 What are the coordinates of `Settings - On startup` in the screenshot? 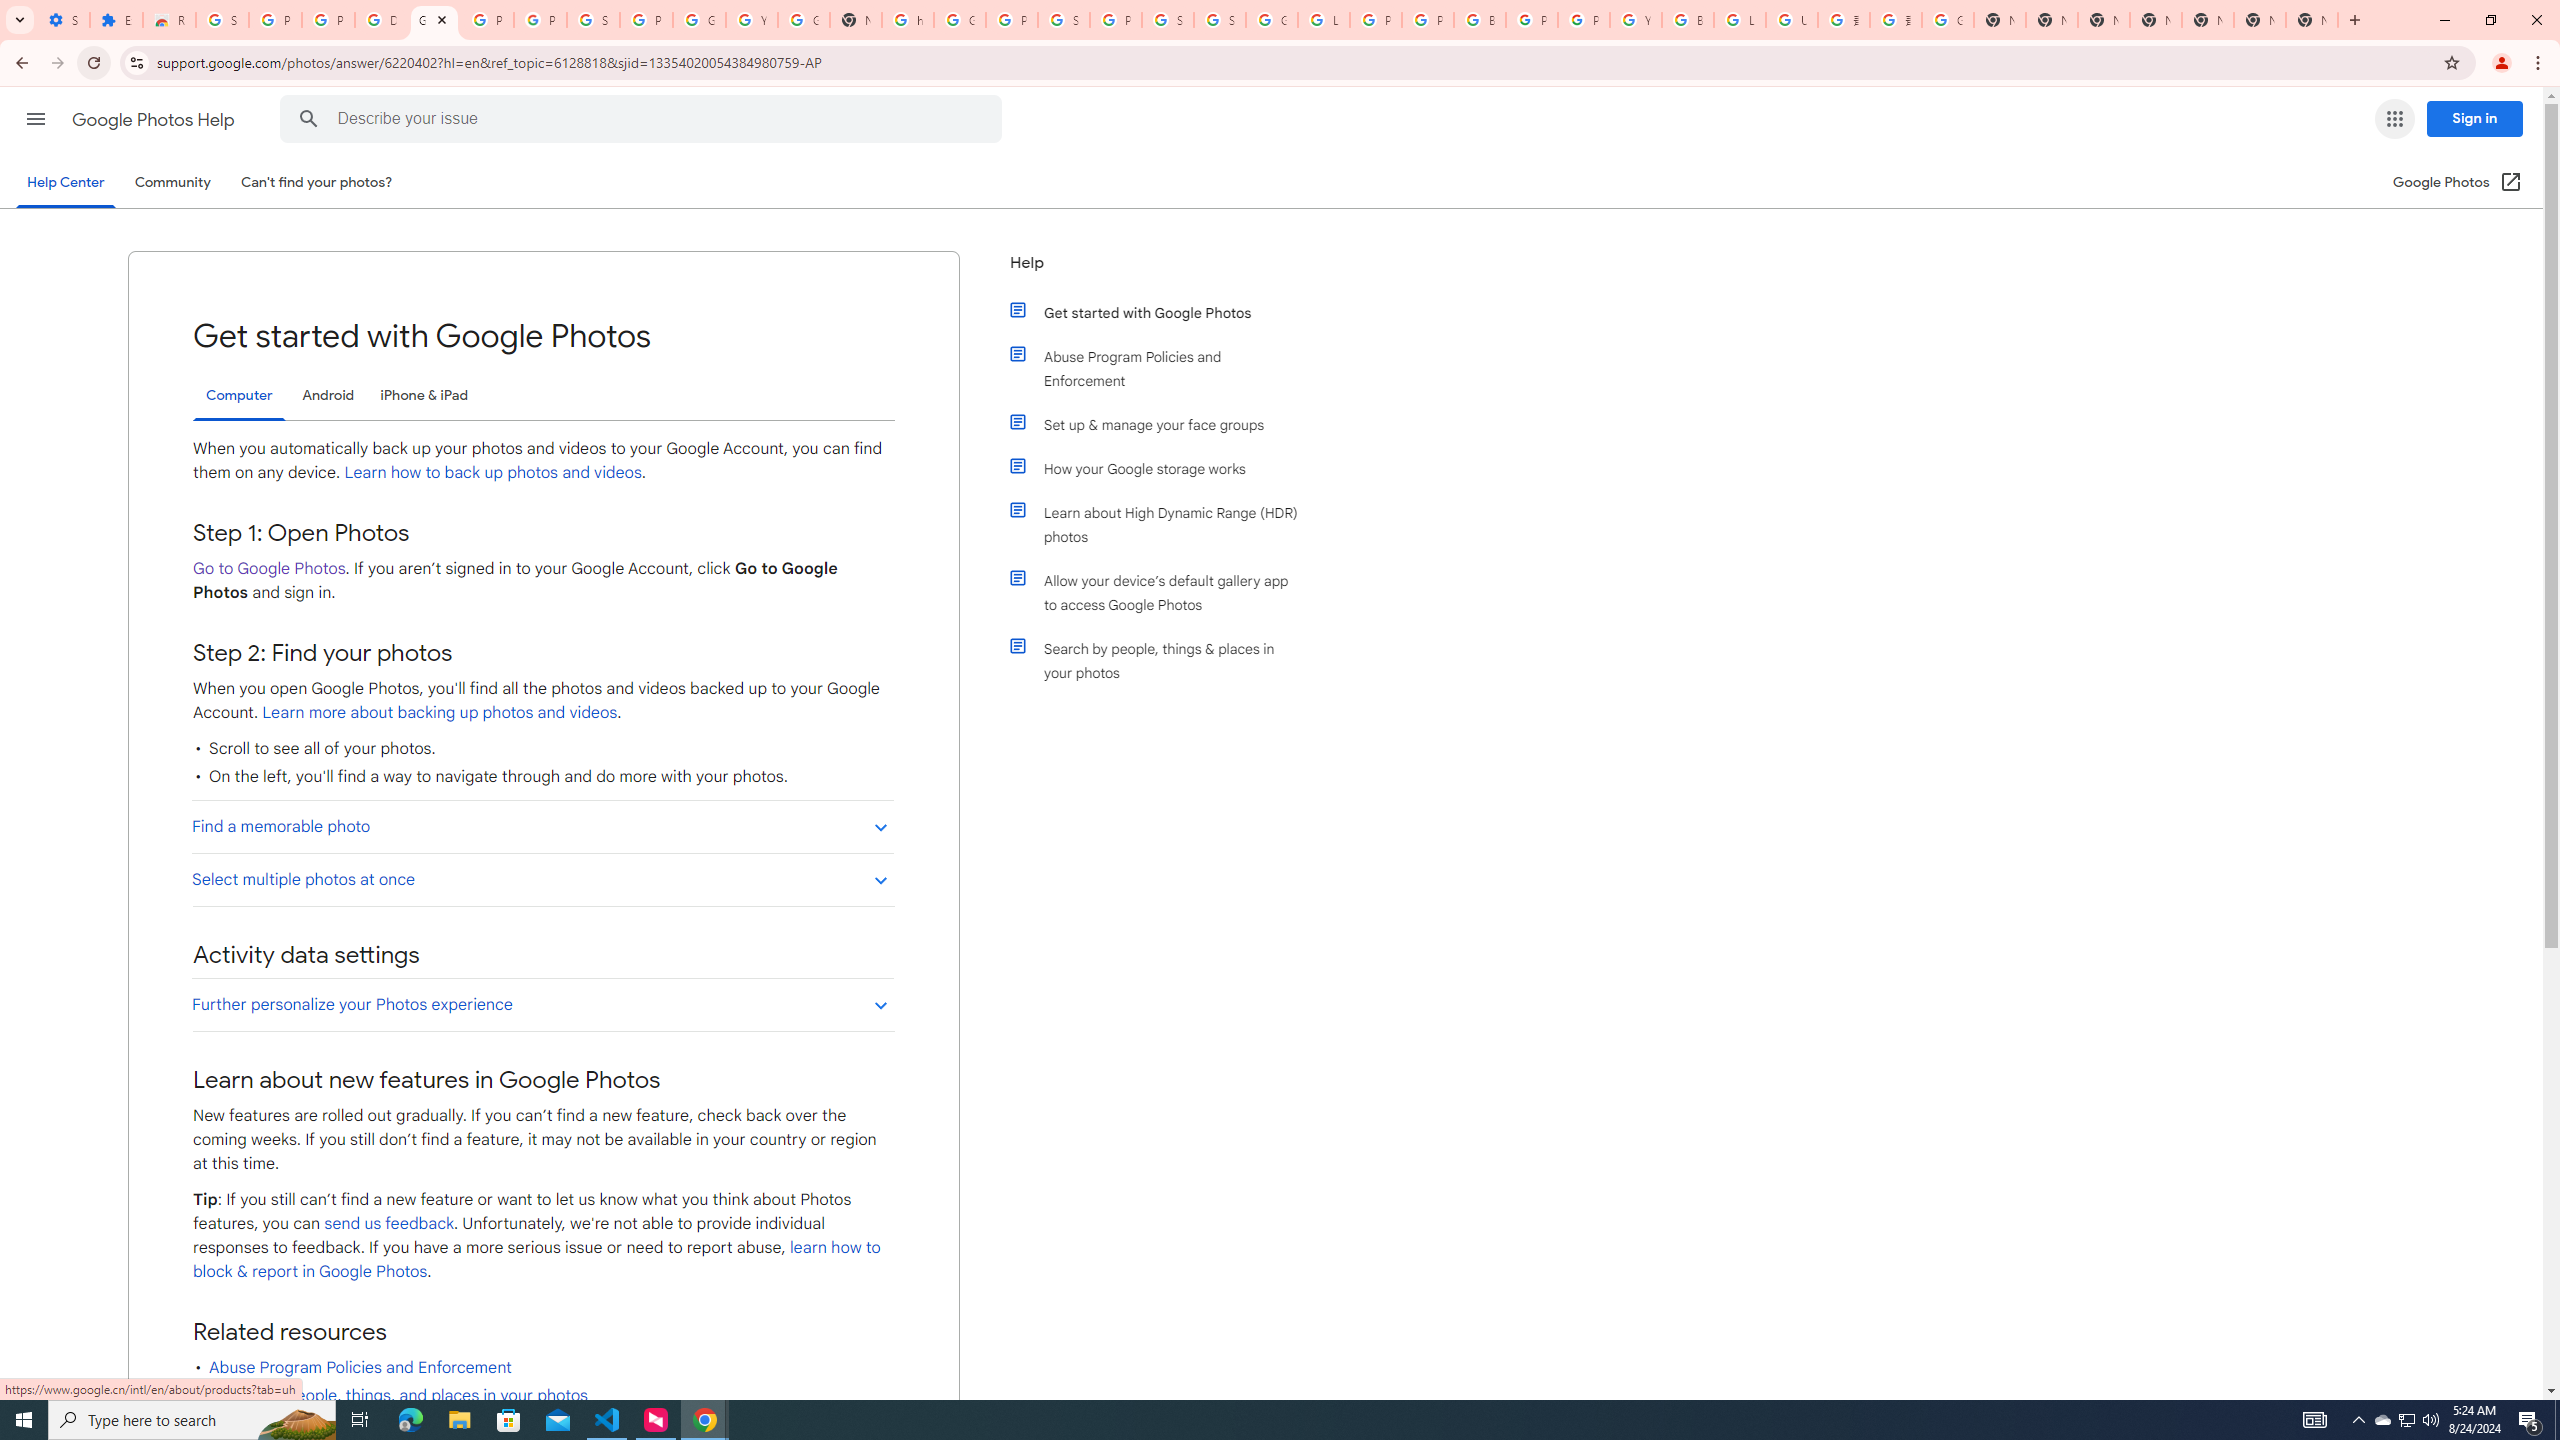 It's located at (64, 20).